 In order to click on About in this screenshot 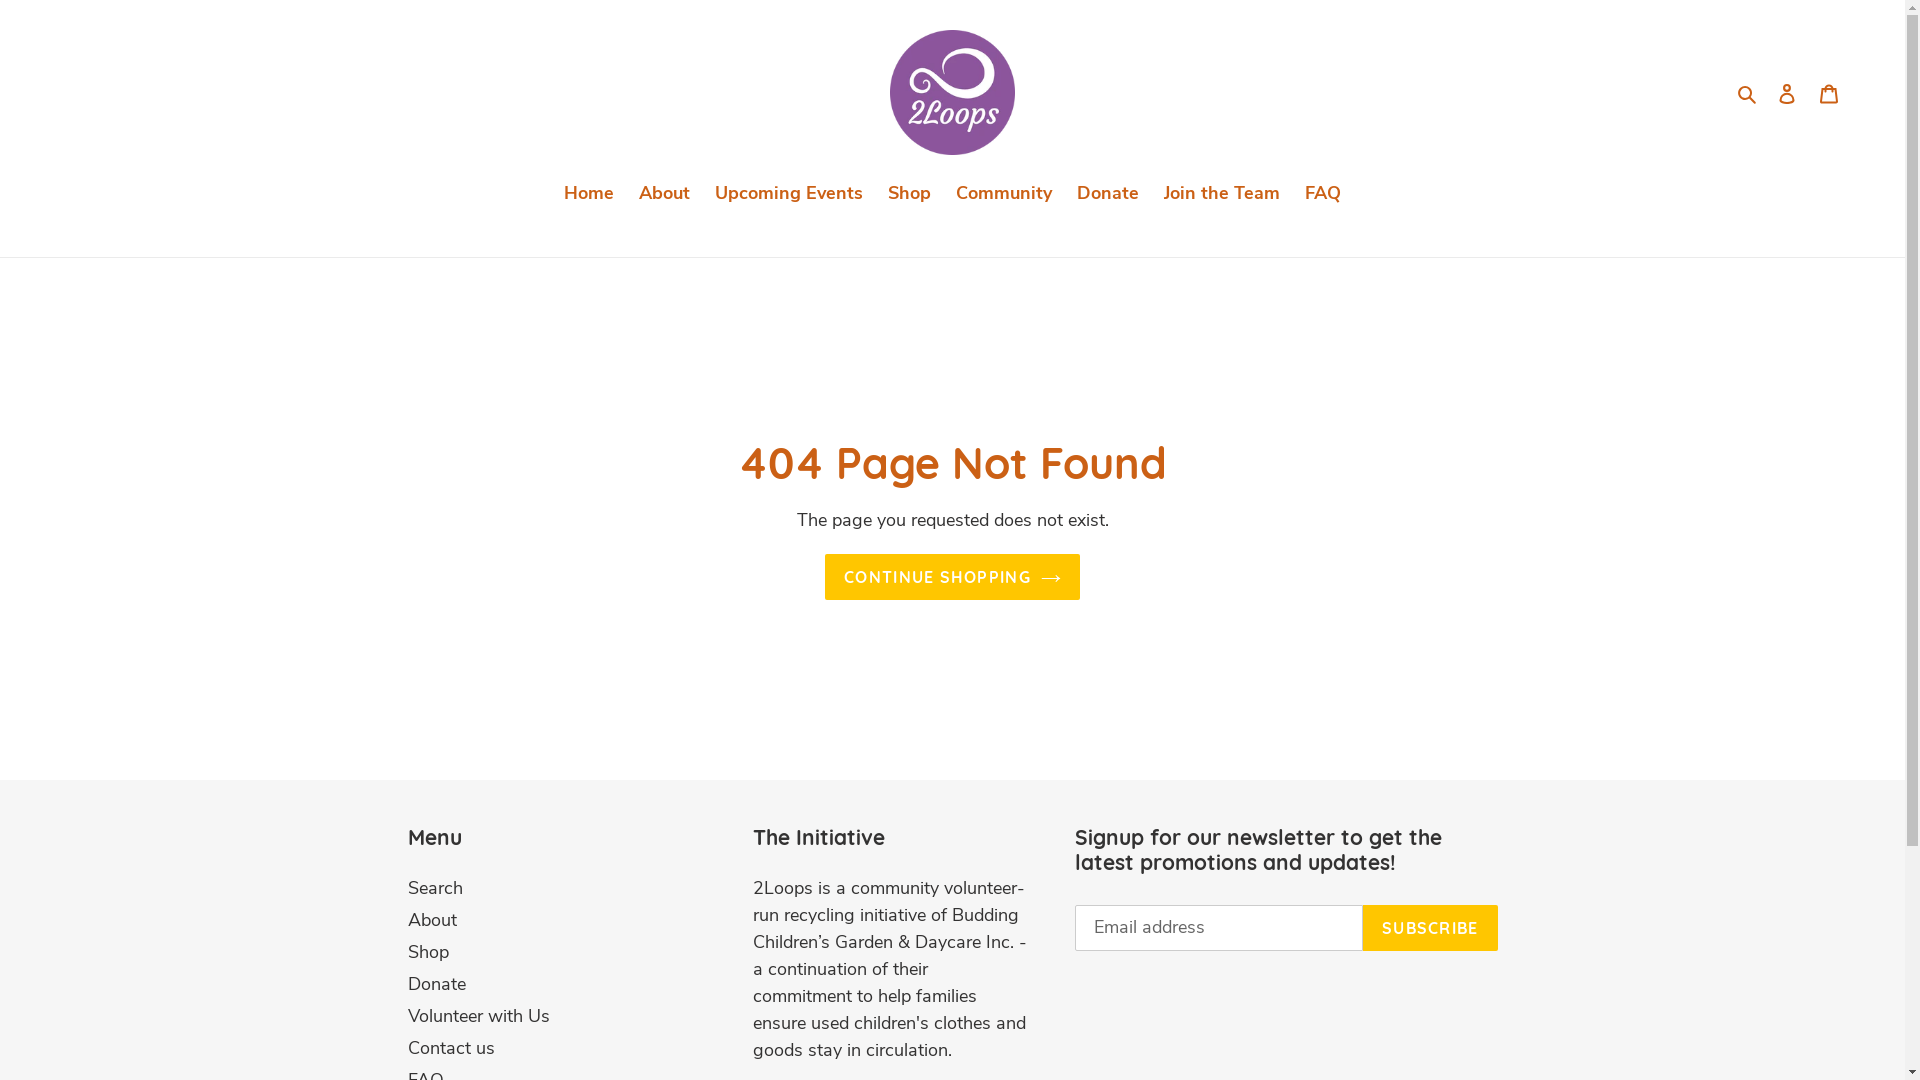, I will do `click(432, 920)`.